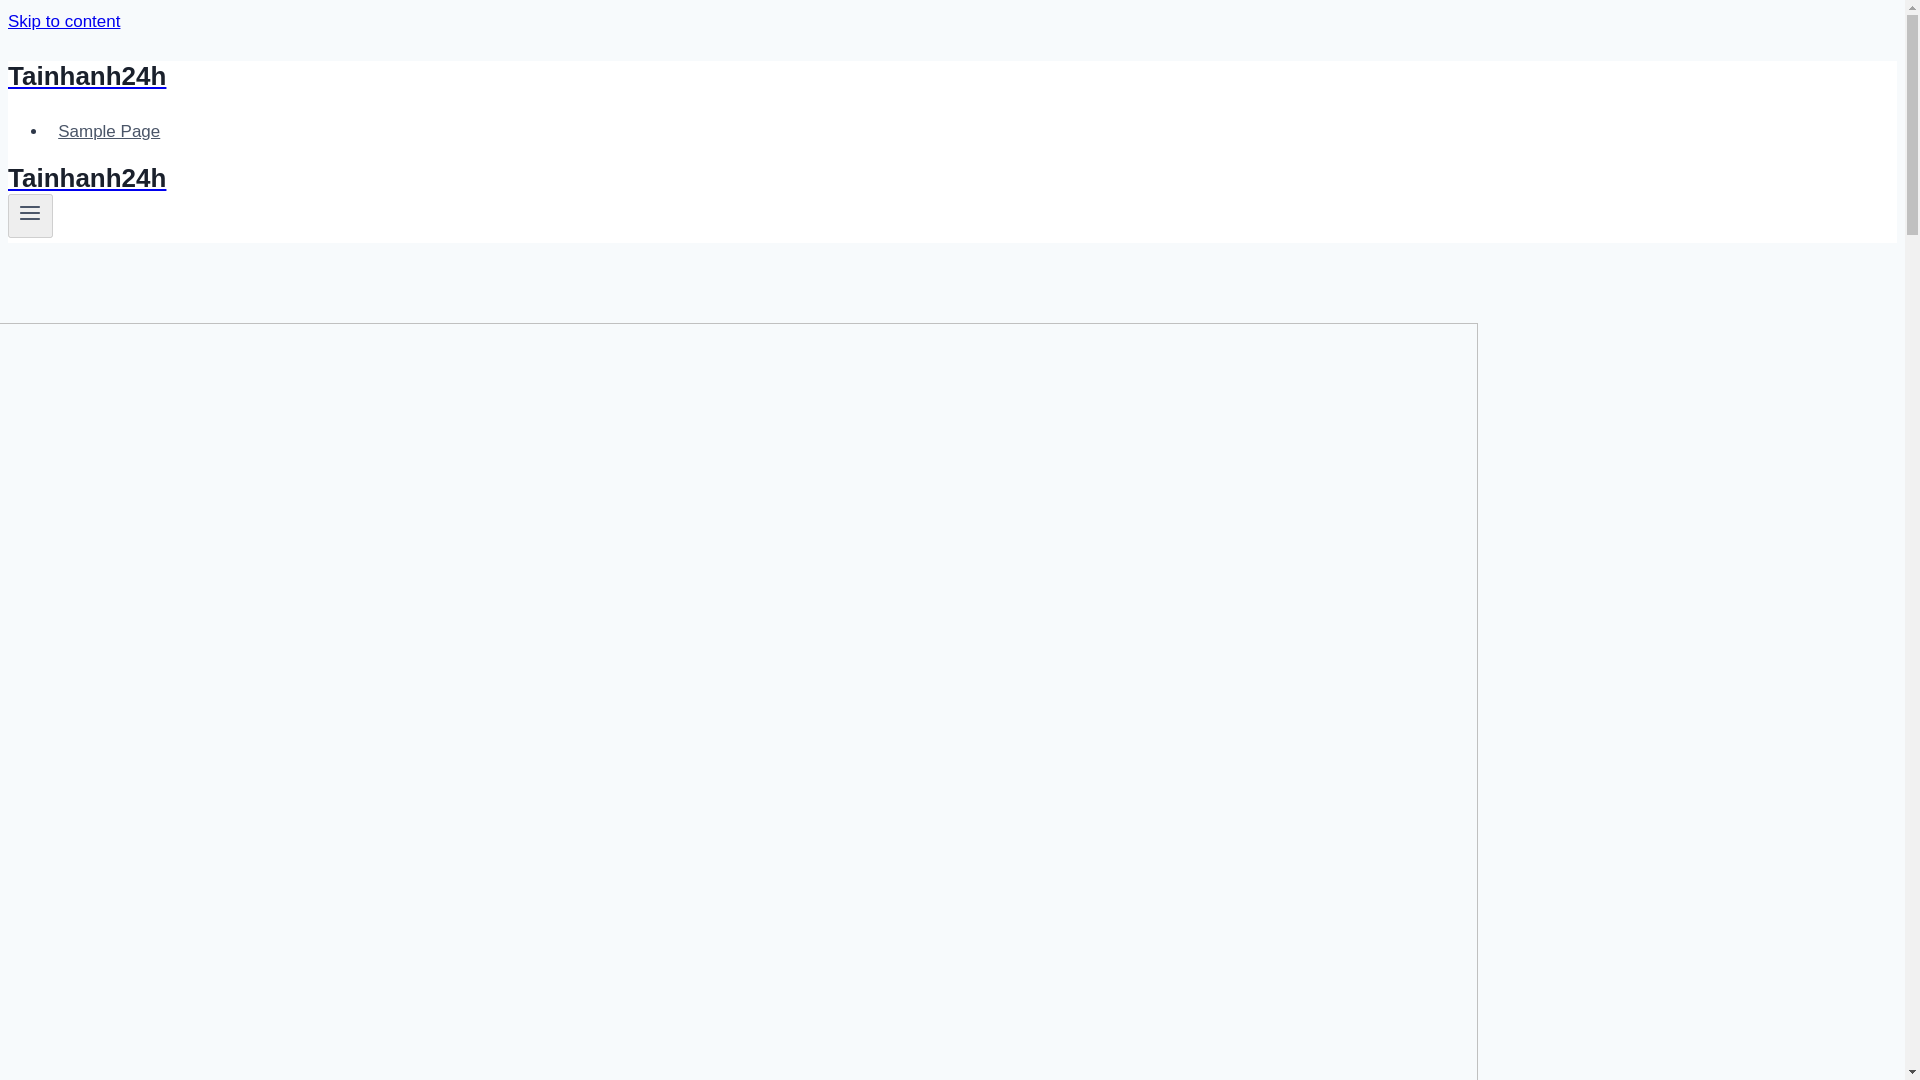  Describe the element at coordinates (109, 132) in the screenshot. I see `Sample Page` at that location.